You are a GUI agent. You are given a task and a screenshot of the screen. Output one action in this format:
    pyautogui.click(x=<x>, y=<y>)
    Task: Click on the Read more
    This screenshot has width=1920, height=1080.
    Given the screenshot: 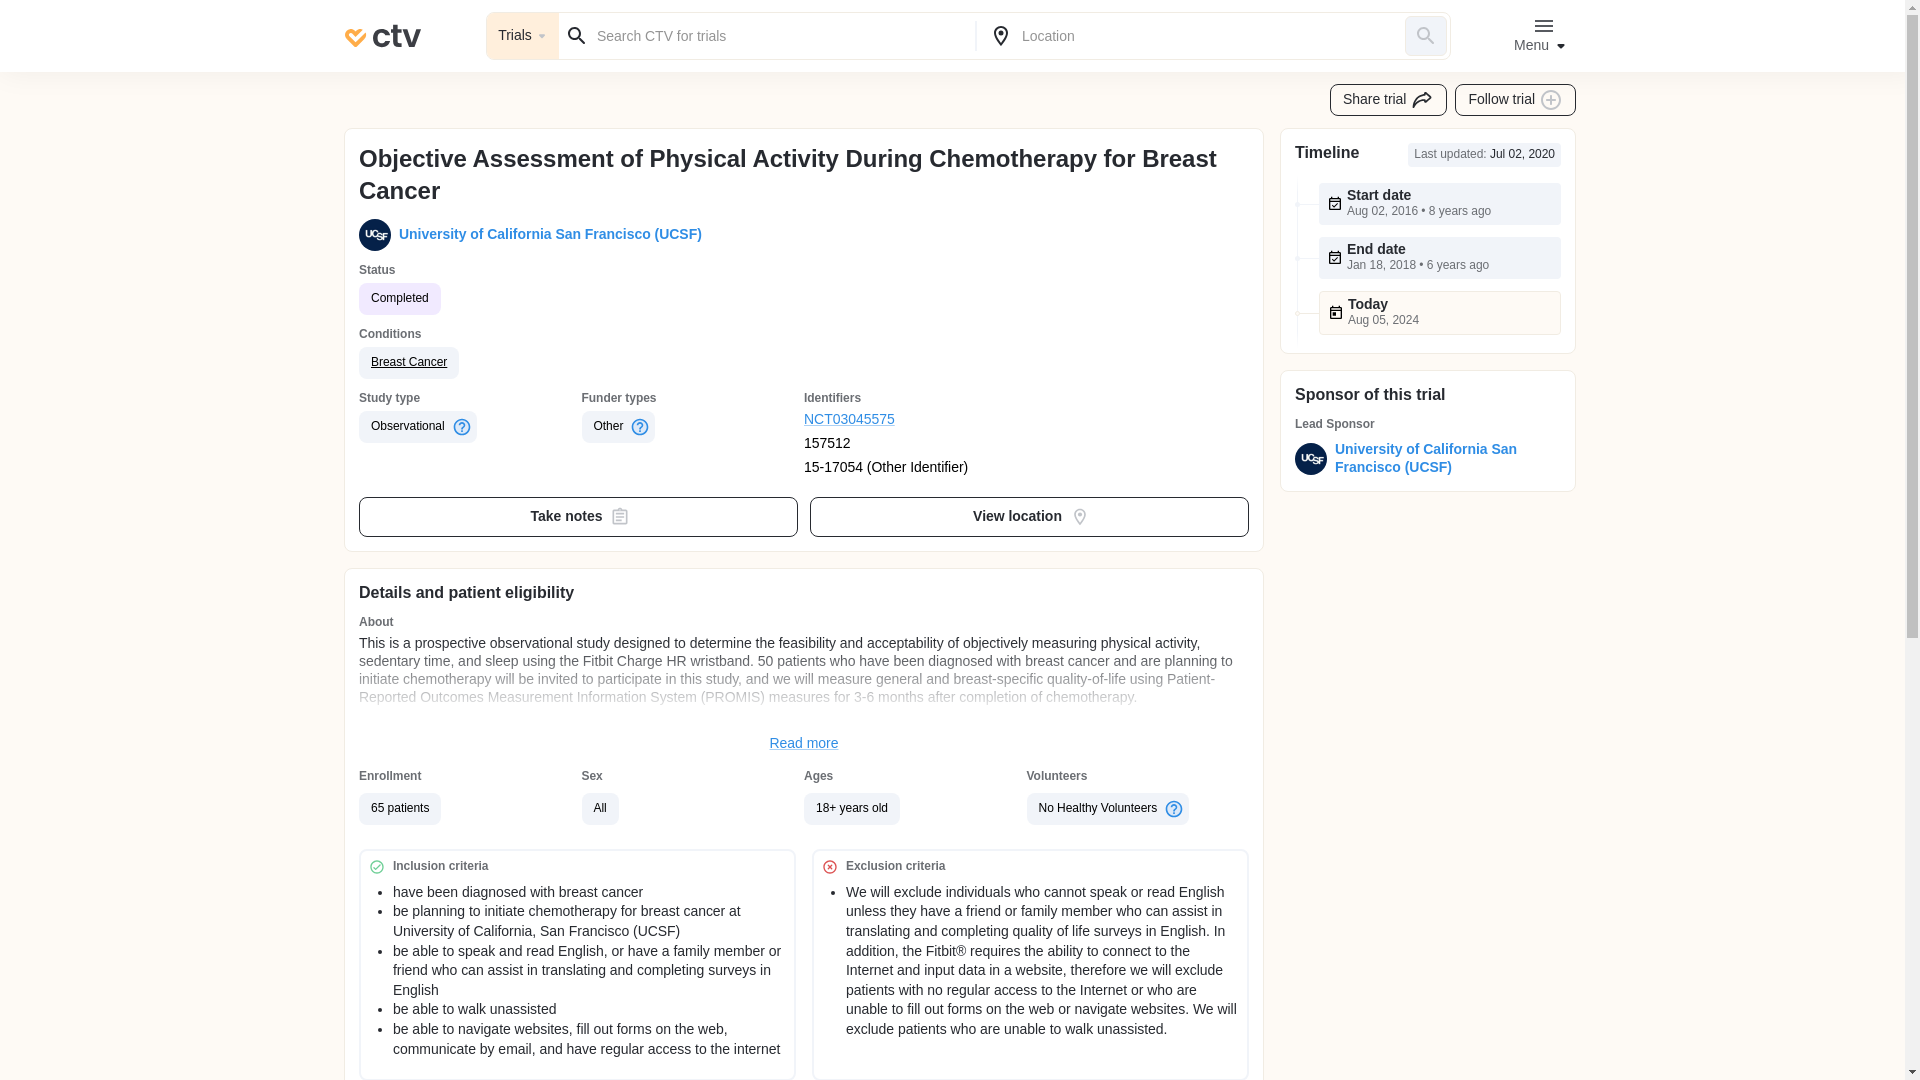 What is the action you would take?
    pyautogui.click(x=804, y=744)
    